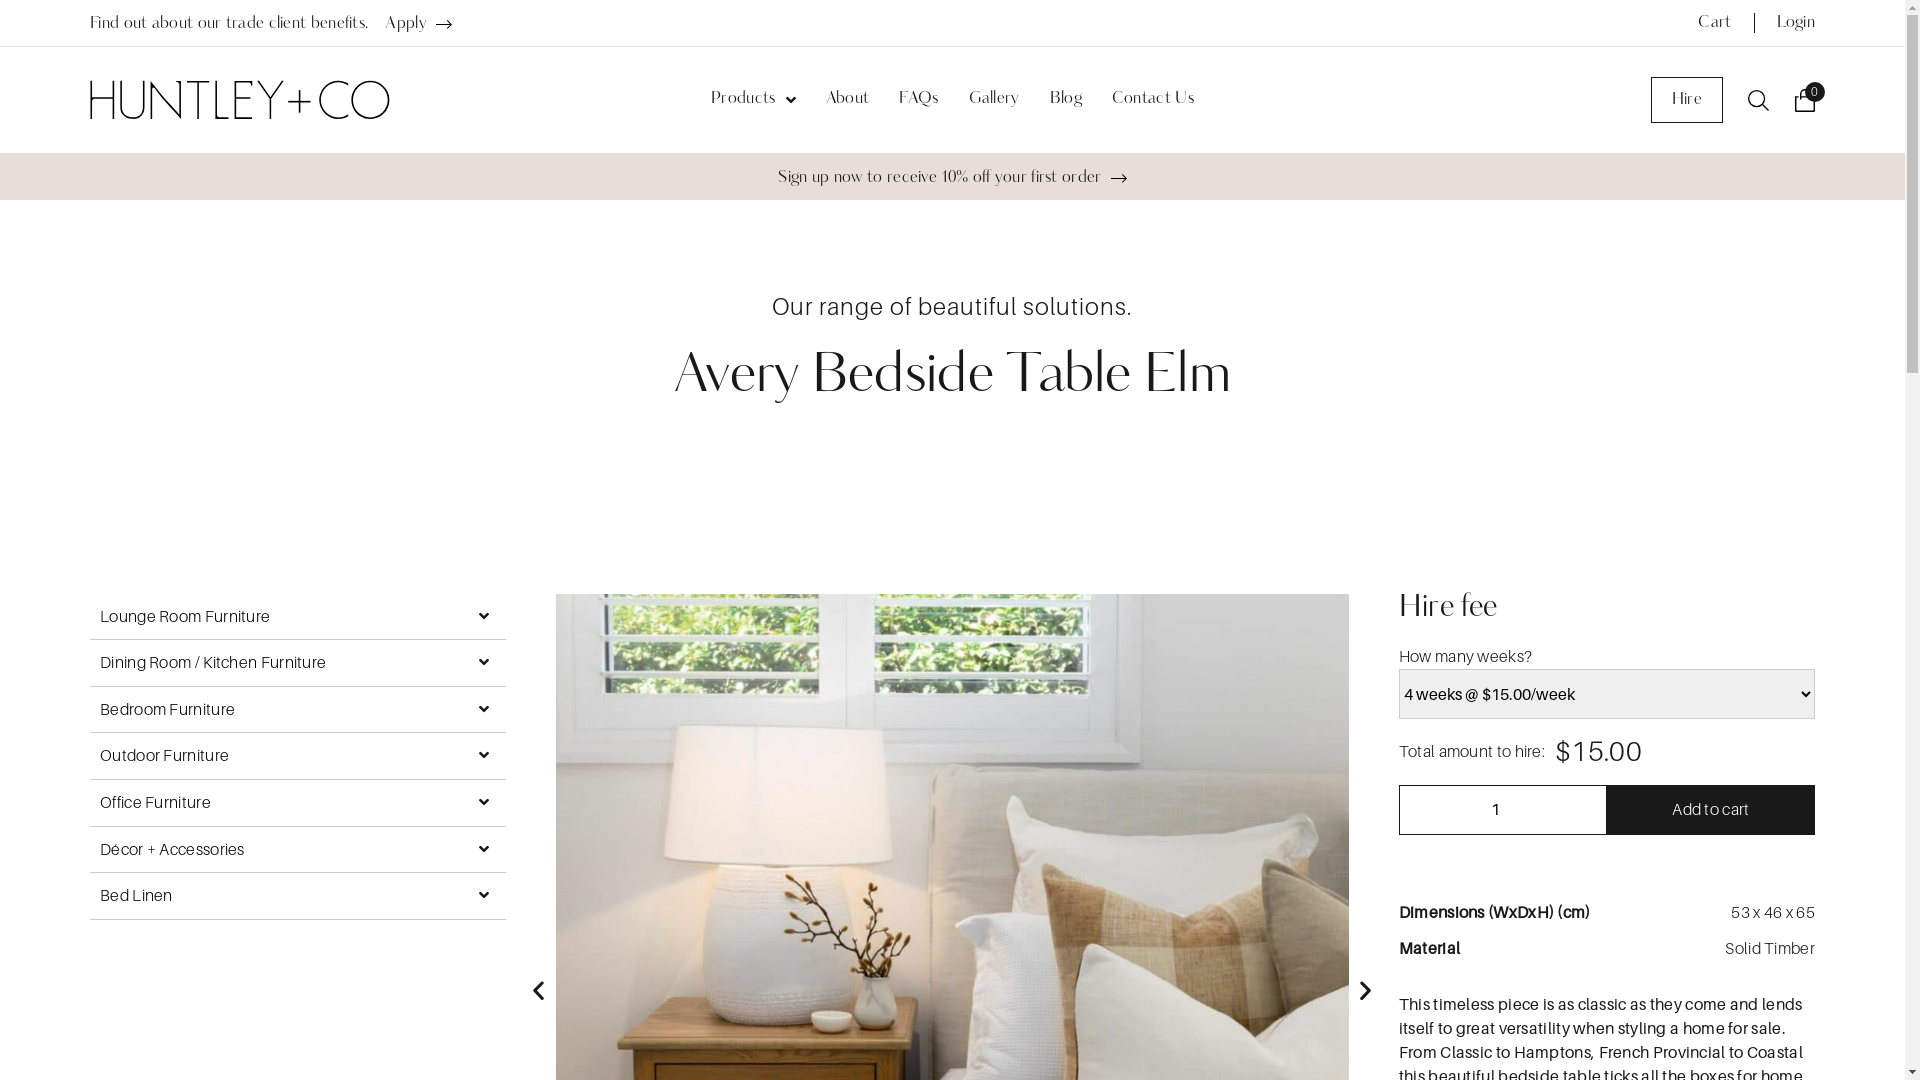 The width and height of the screenshot is (1920, 1080). What do you see at coordinates (918, 100) in the screenshot?
I see `FAQs` at bounding box center [918, 100].